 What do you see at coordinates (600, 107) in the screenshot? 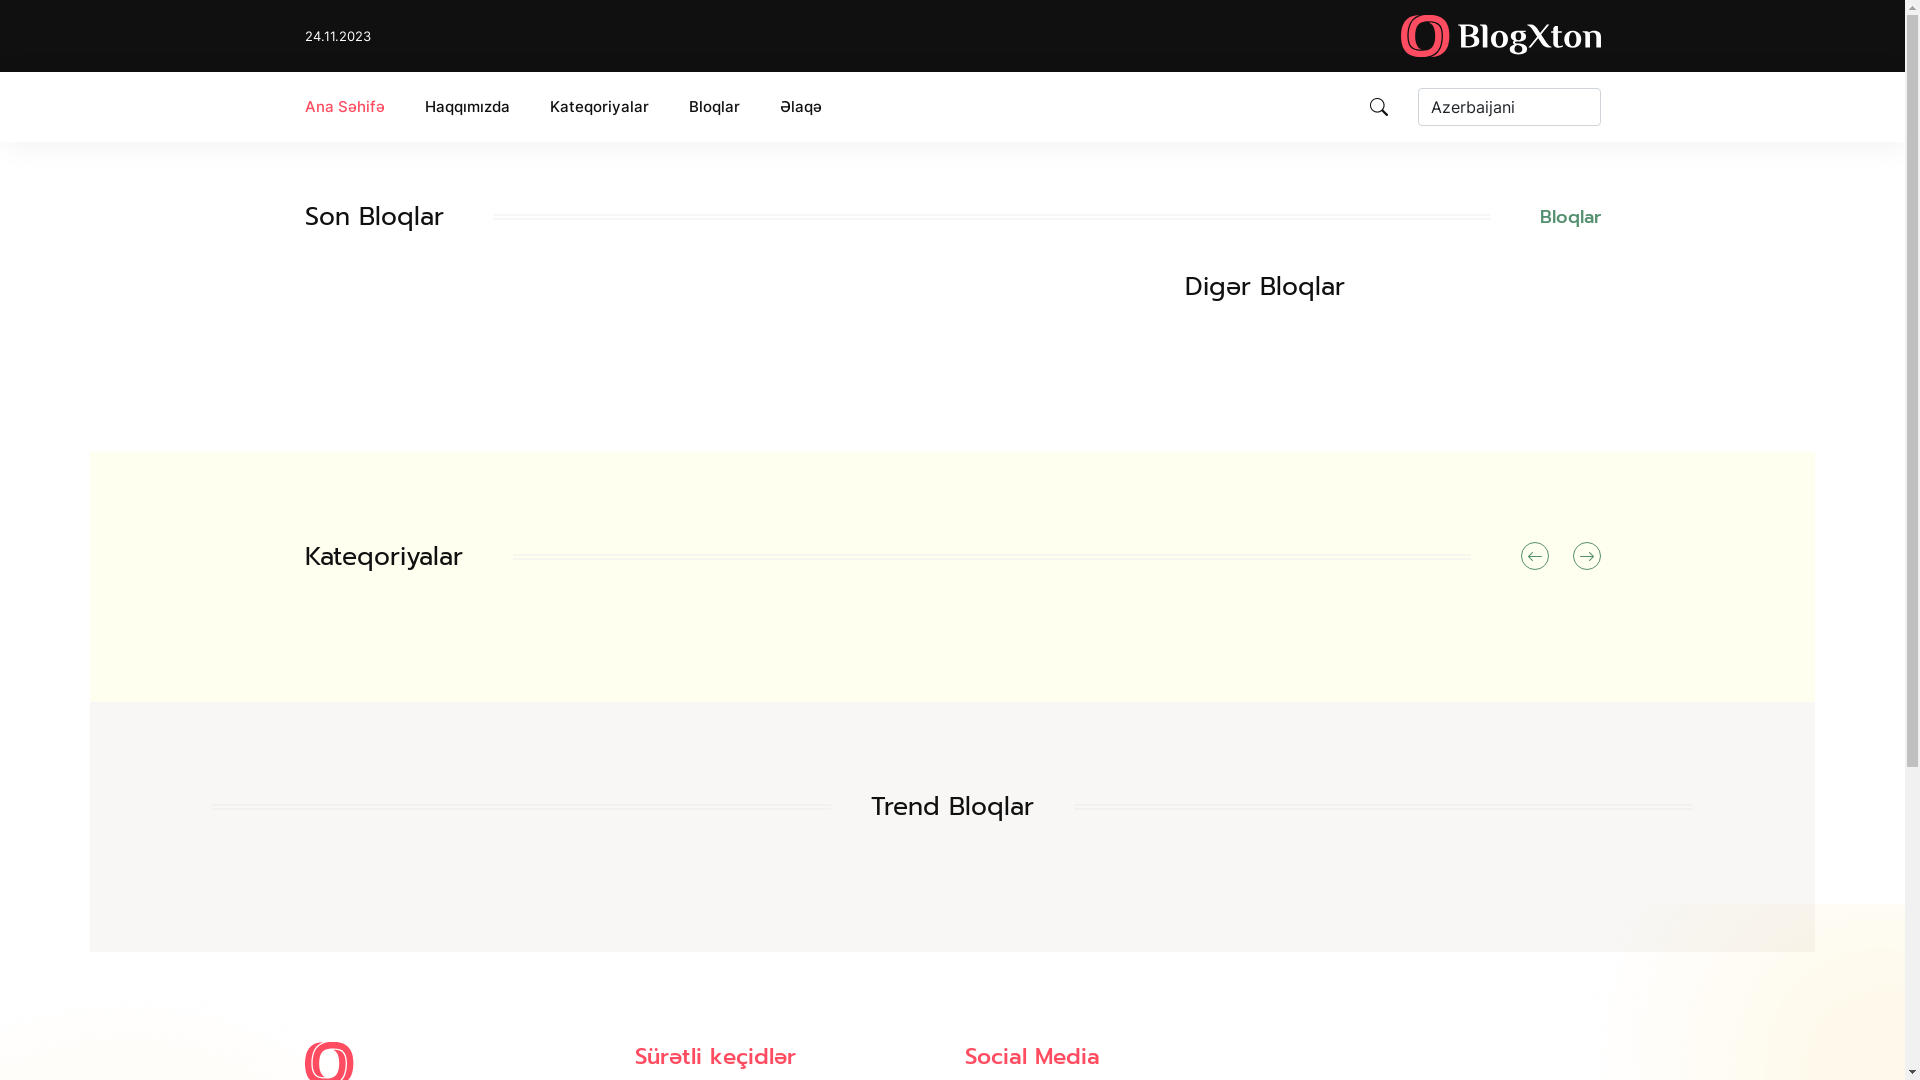
I see `Kateqoriyalar` at bounding box center [600, 107].